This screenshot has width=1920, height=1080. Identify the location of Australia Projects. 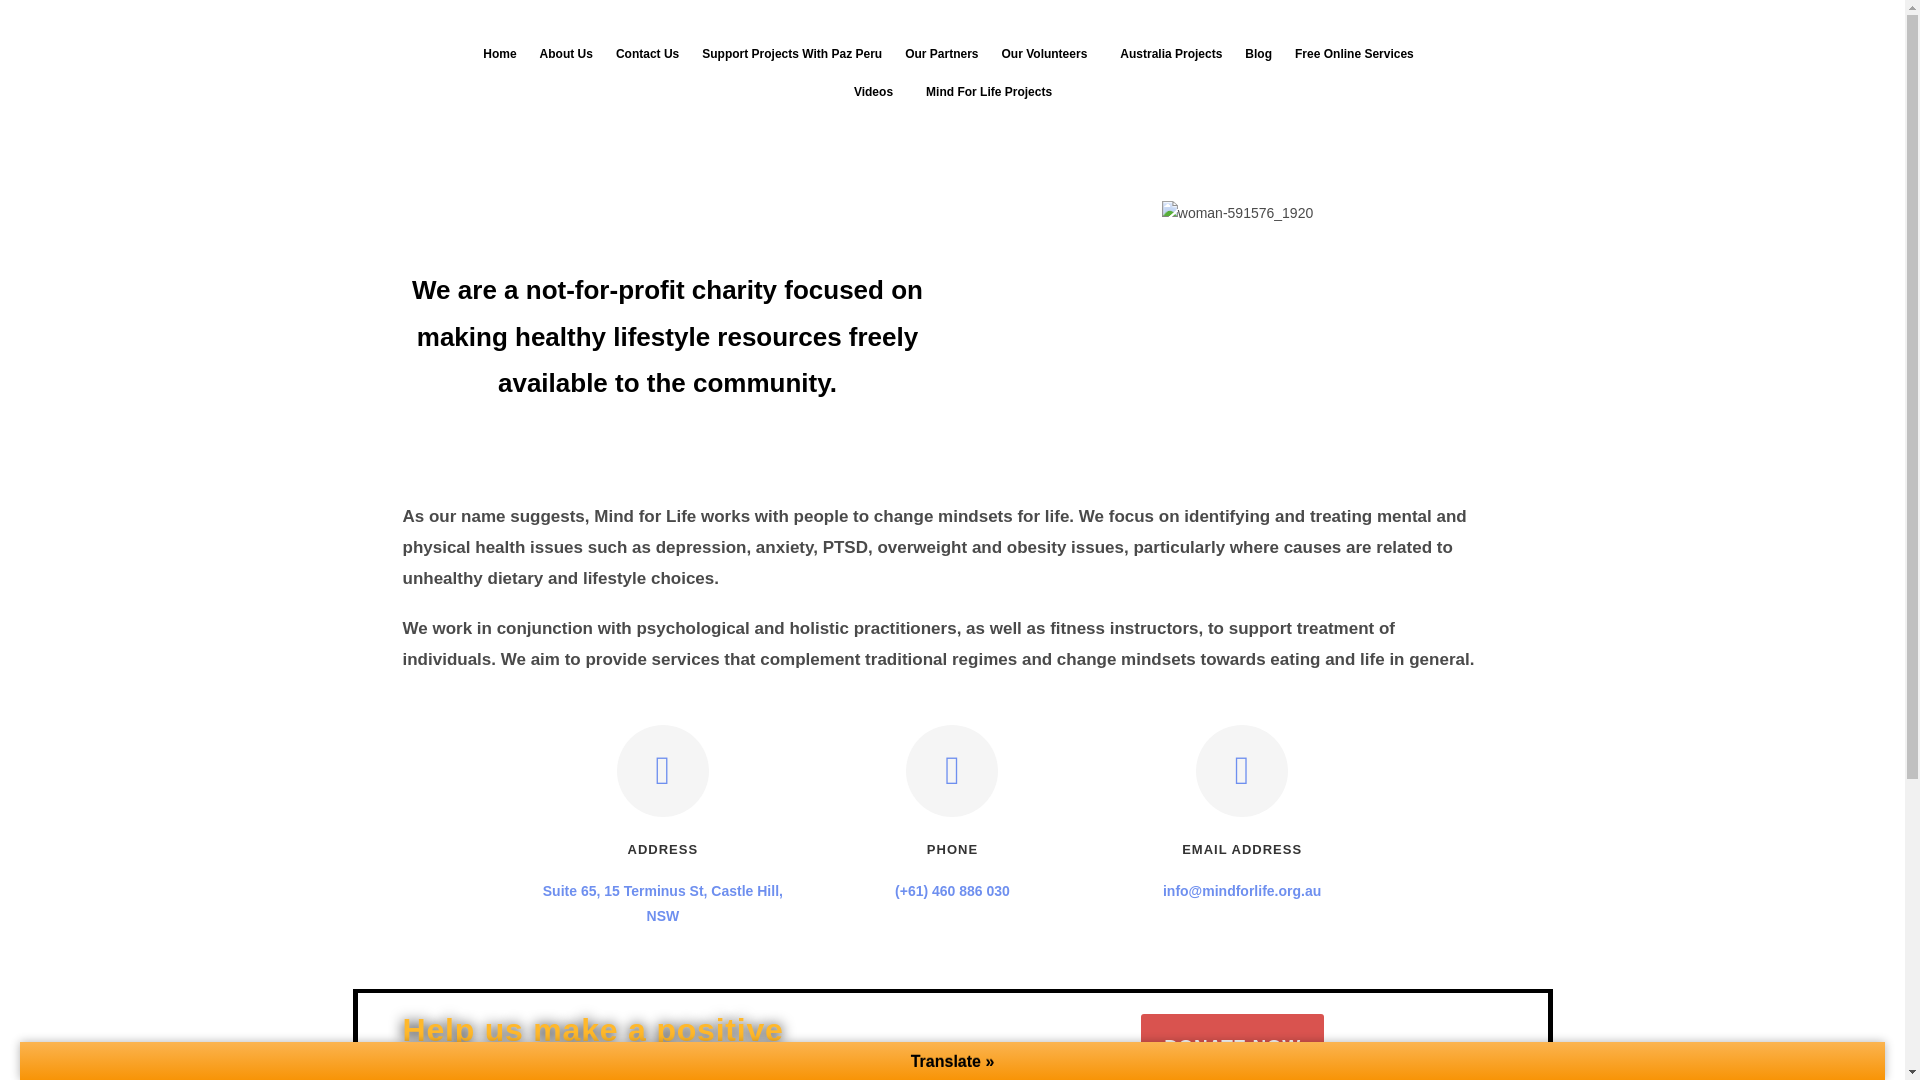
(1170, 54).